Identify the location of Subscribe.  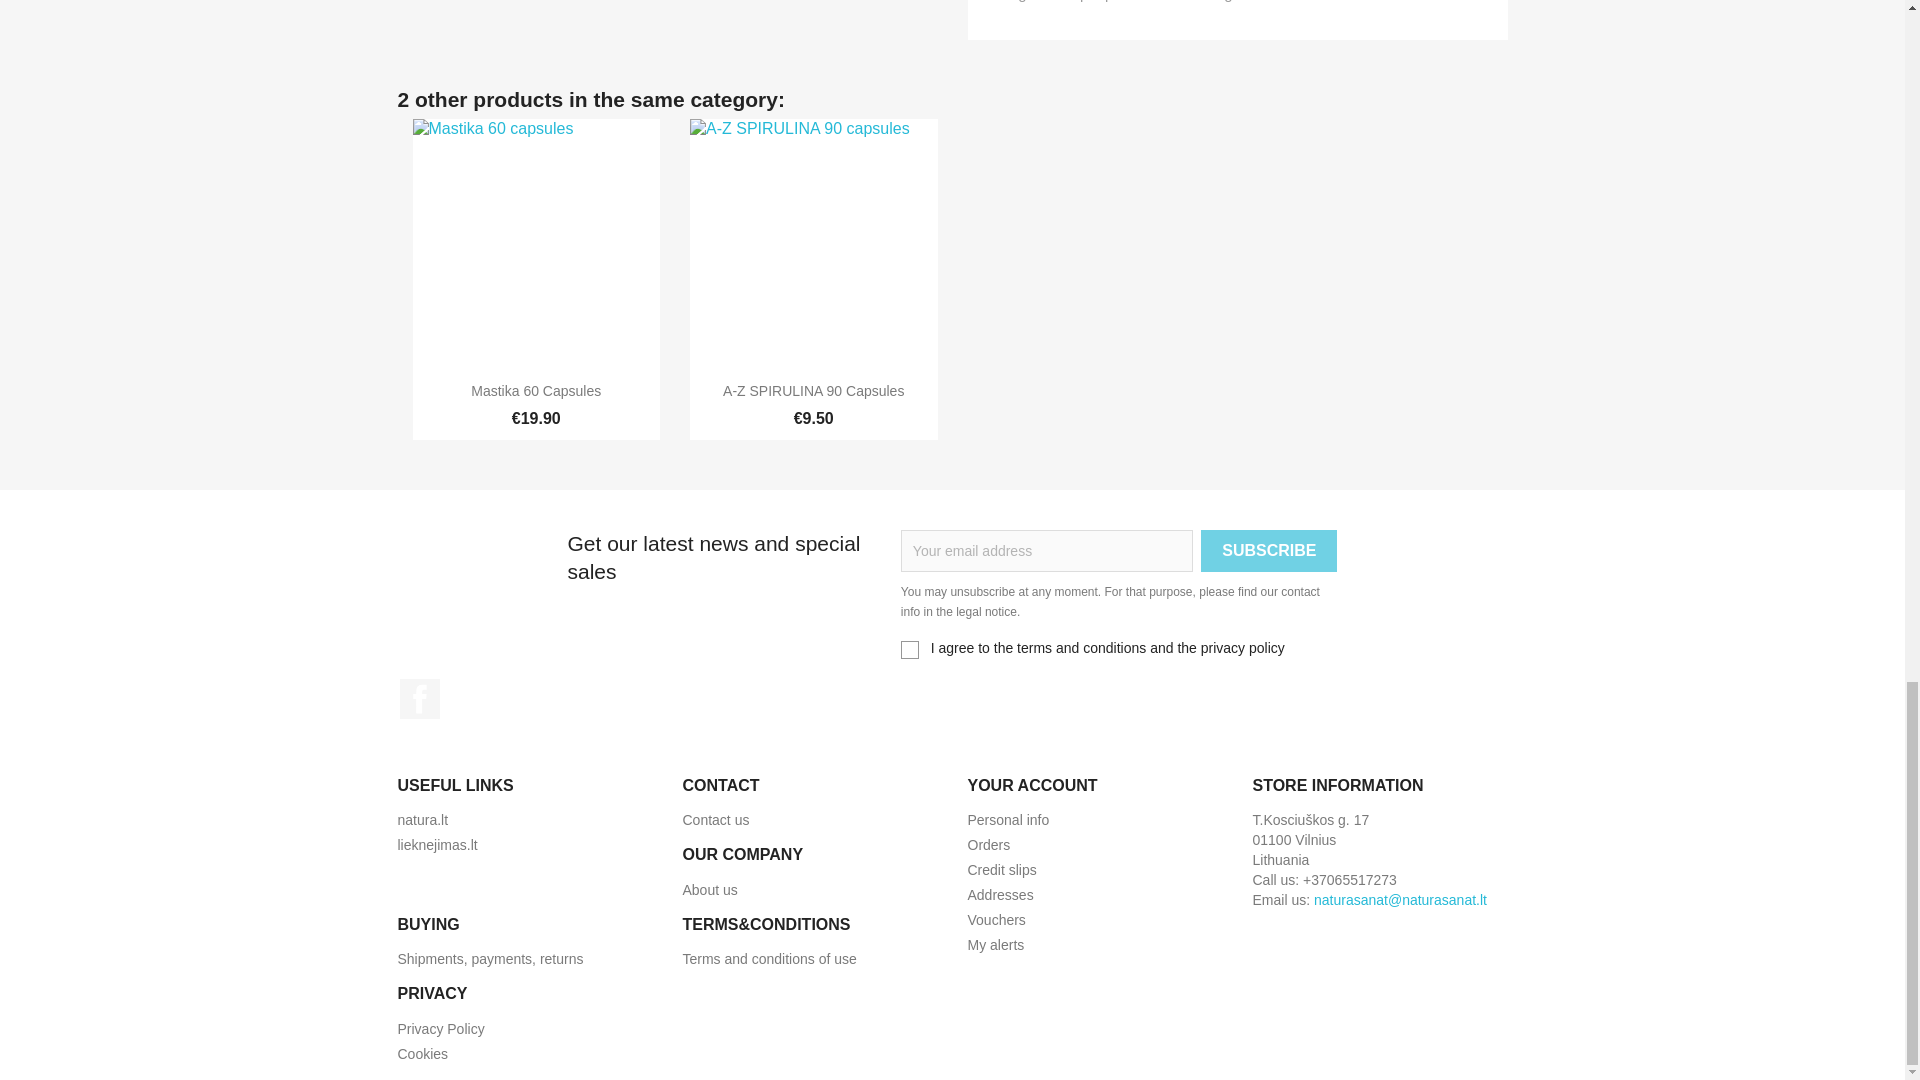
(1268, 551).